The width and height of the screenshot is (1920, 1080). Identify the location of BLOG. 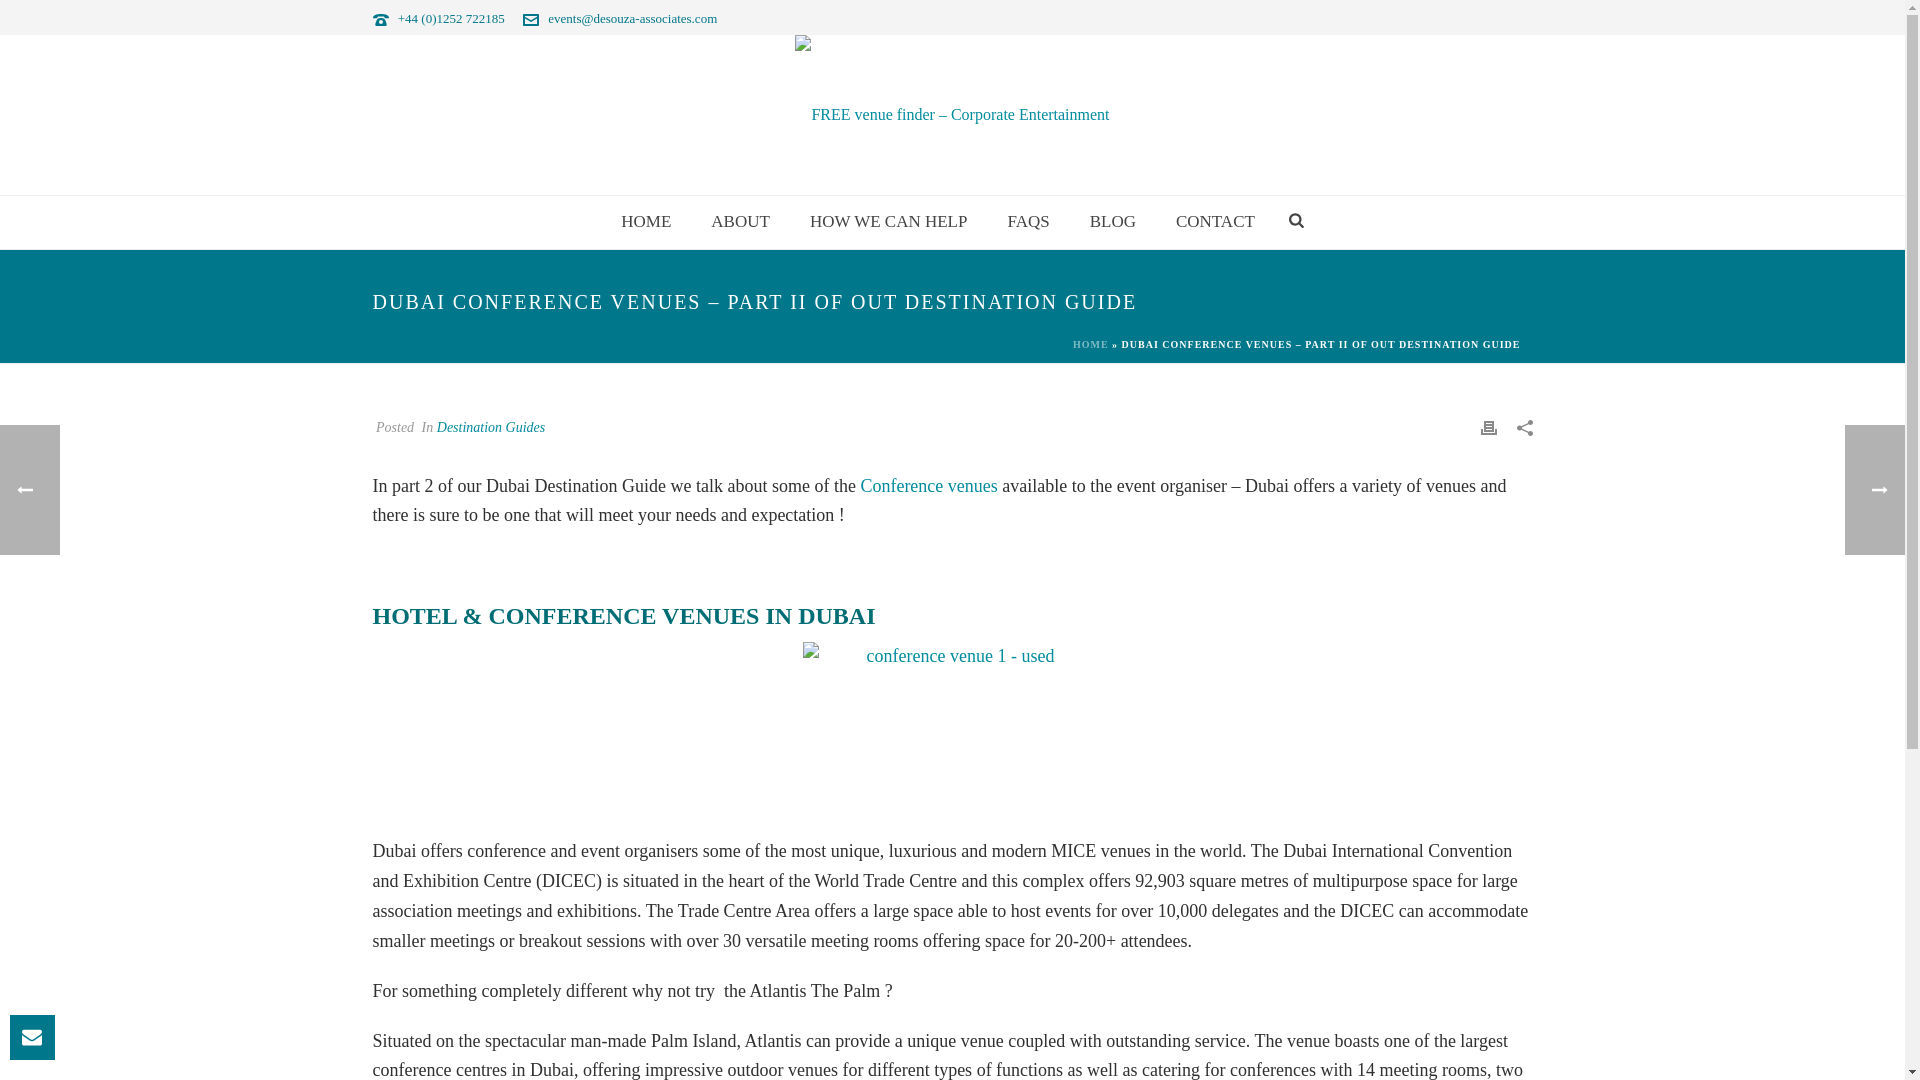
(1112, 222).